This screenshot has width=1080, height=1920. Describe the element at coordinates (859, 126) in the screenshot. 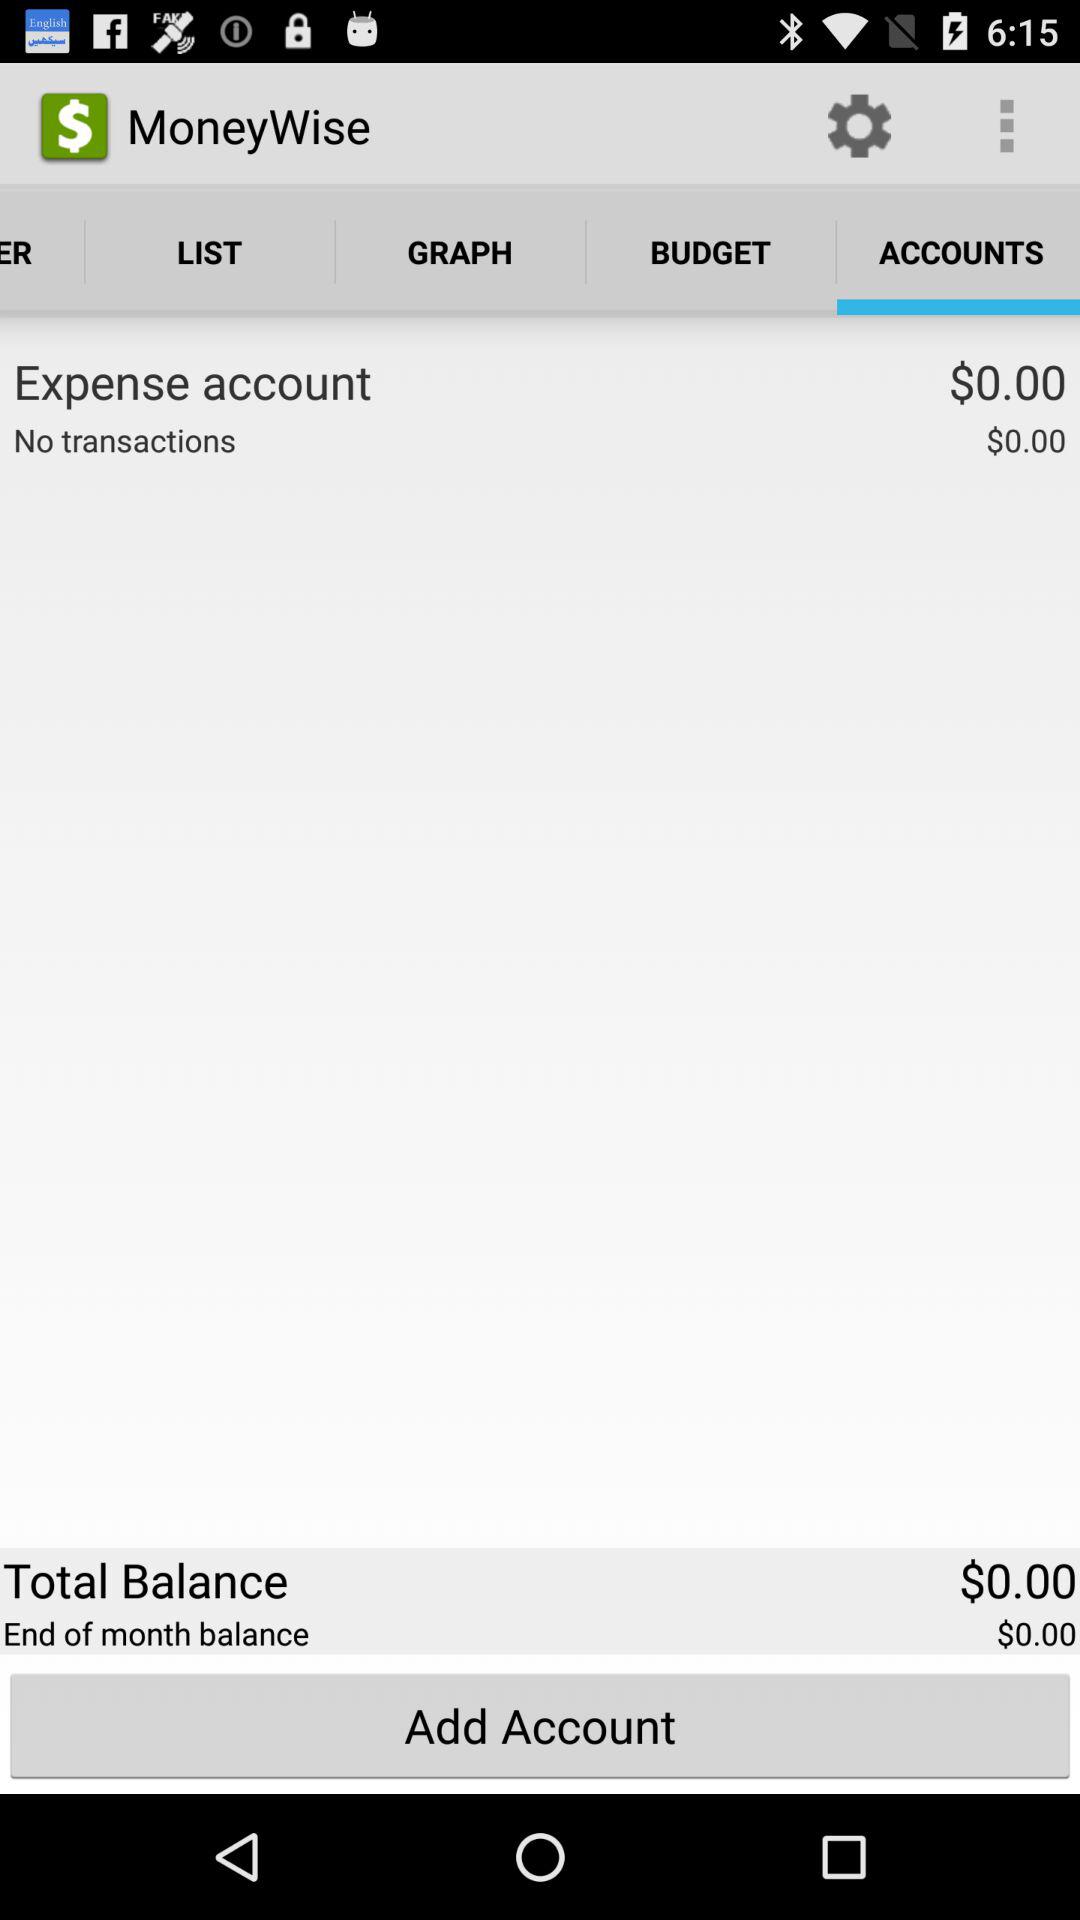

I see `press icon above accounts` at that location.